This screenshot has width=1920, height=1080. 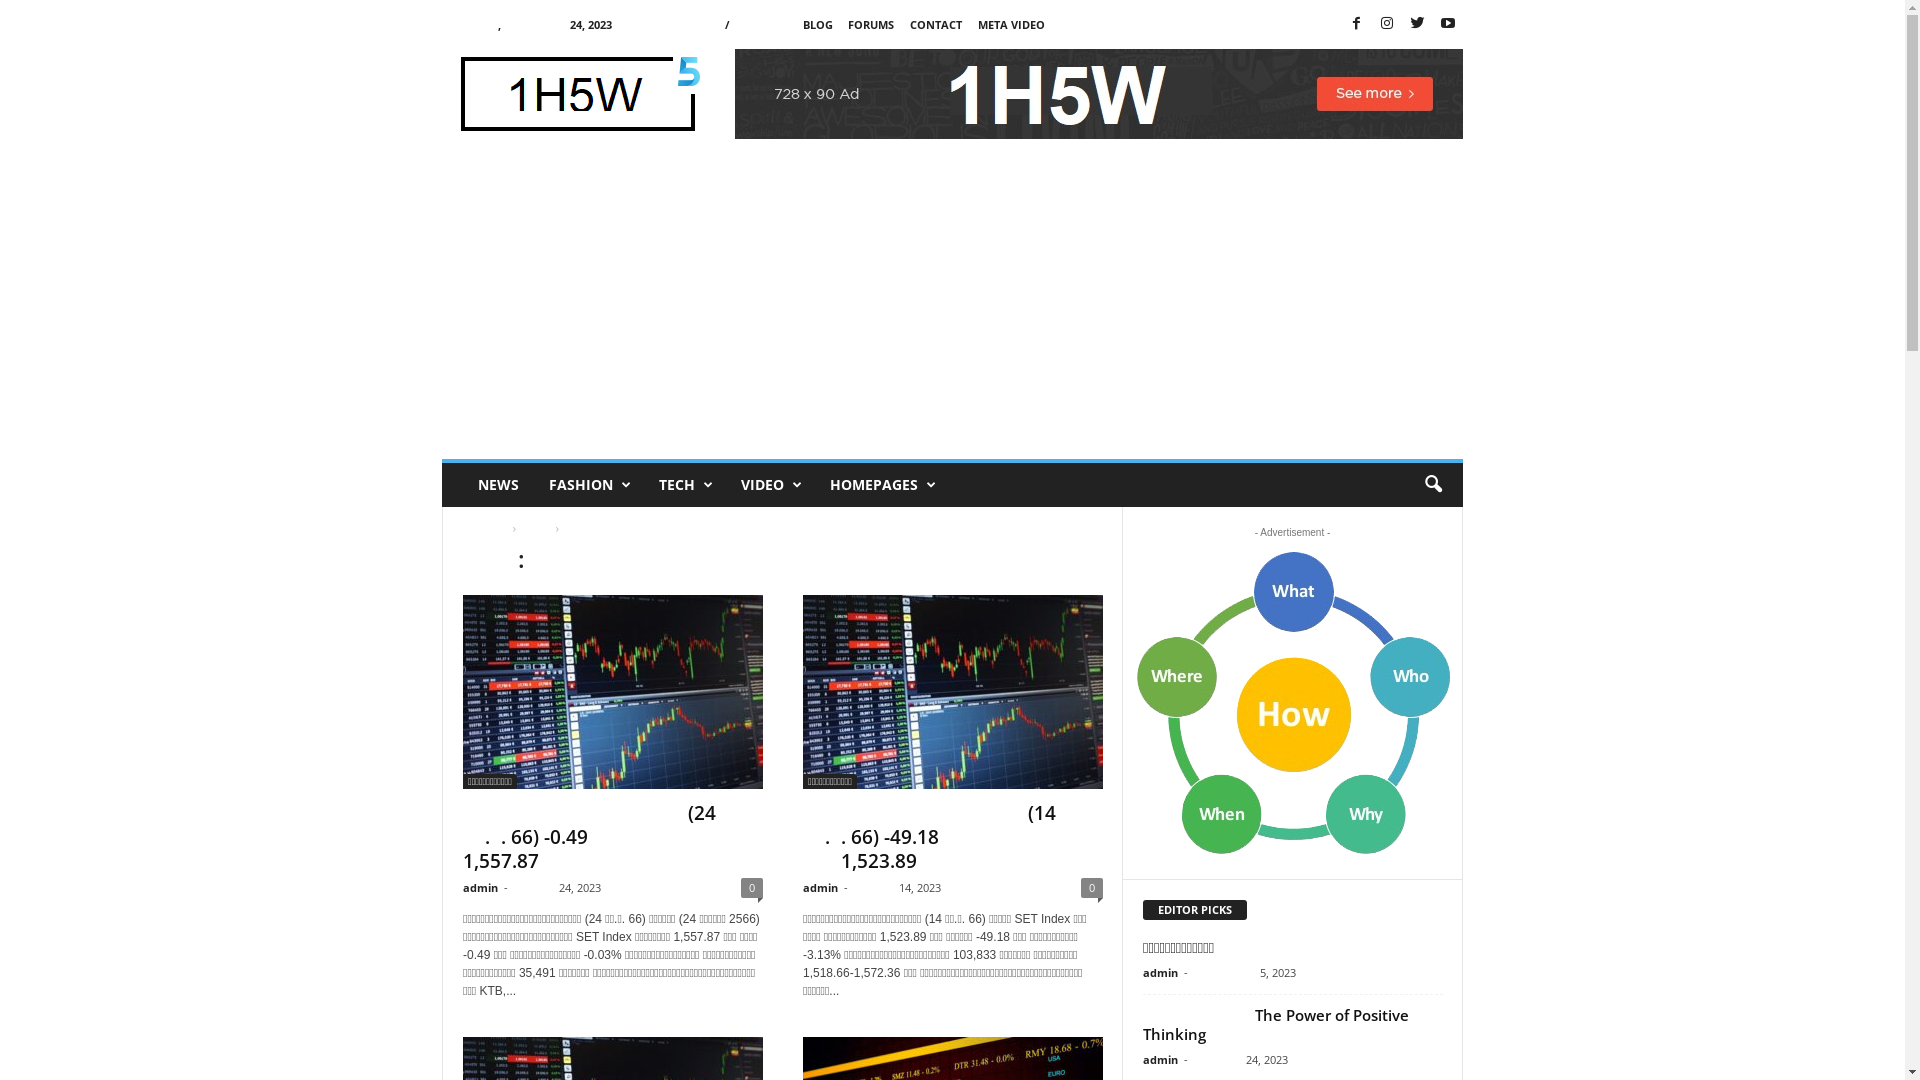 What do you see at coordinates (1417, 24) in the screenshot?
I see `Twitter` at bounding box center [1417, 24].